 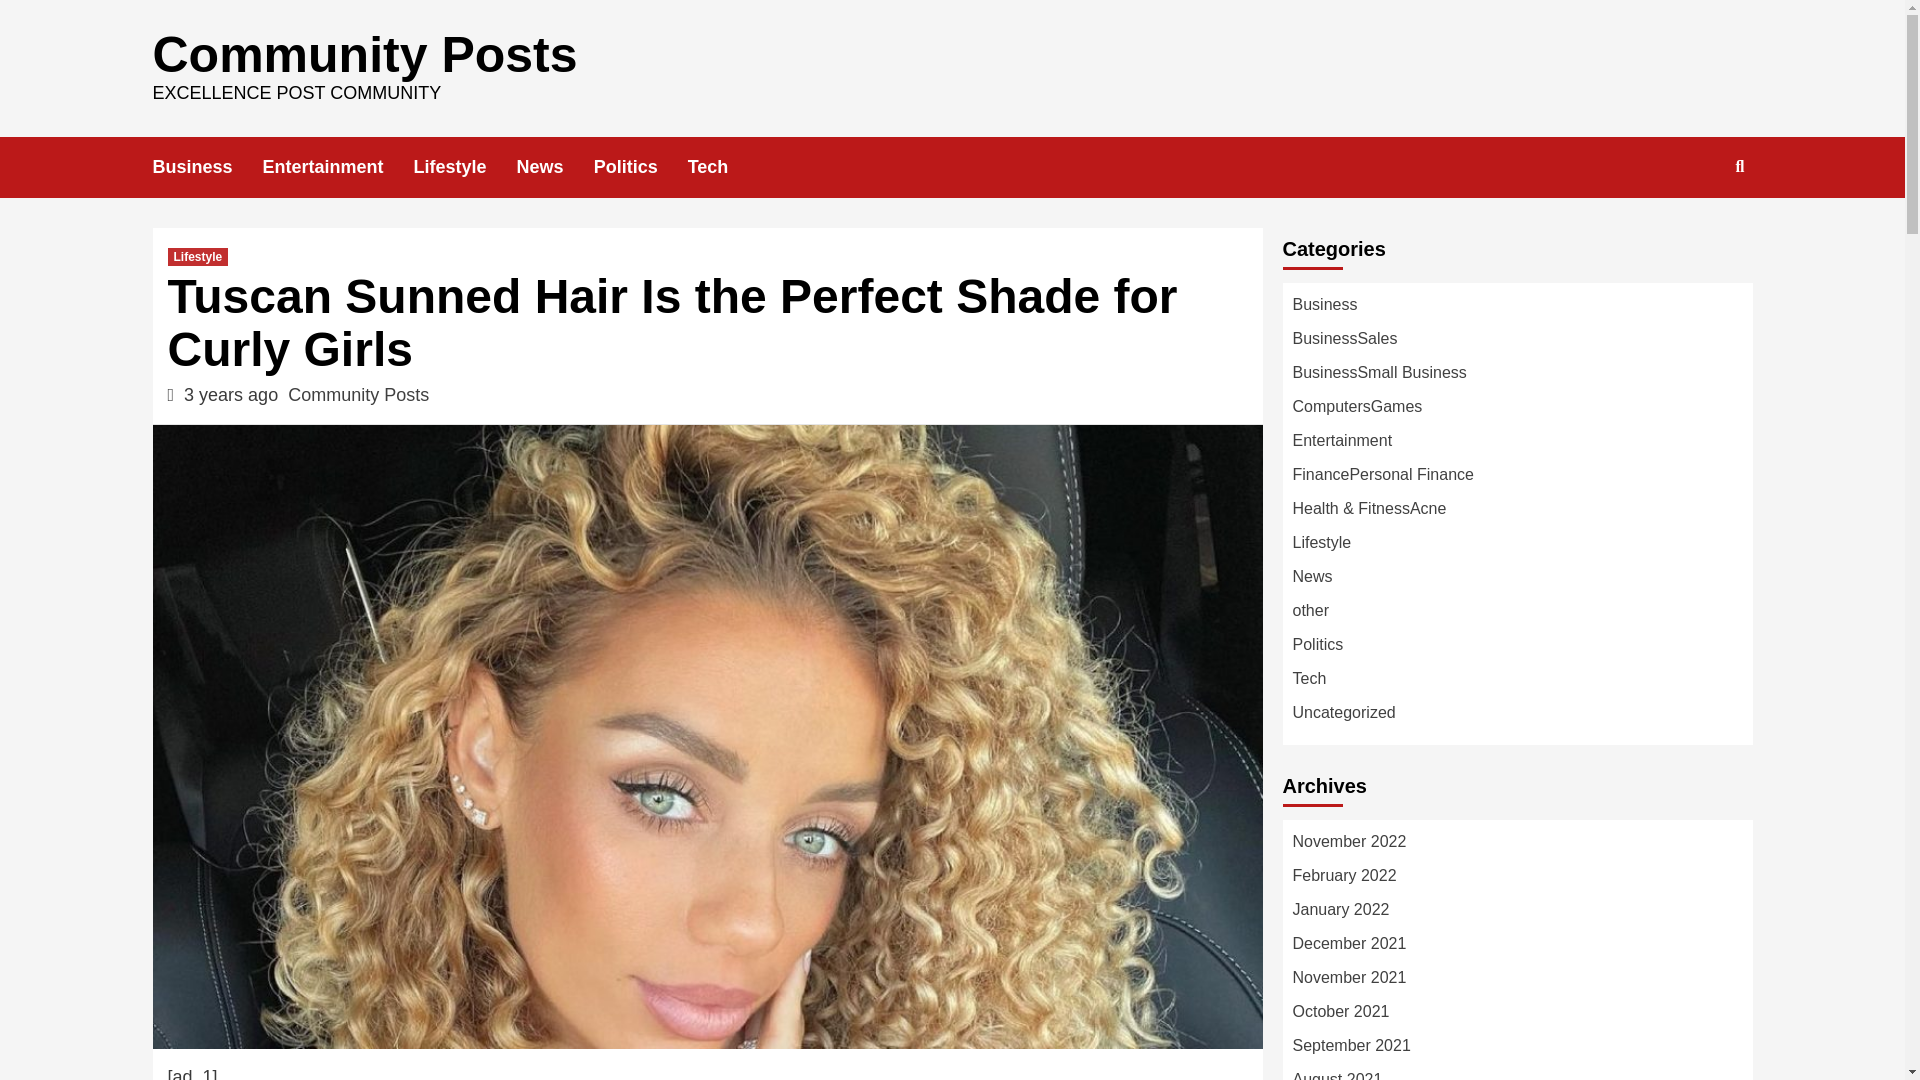 What do you see at coordinates (1344, 338) in the screenshot?
I see `BusinessSales` at bounding box center [1344, 338].